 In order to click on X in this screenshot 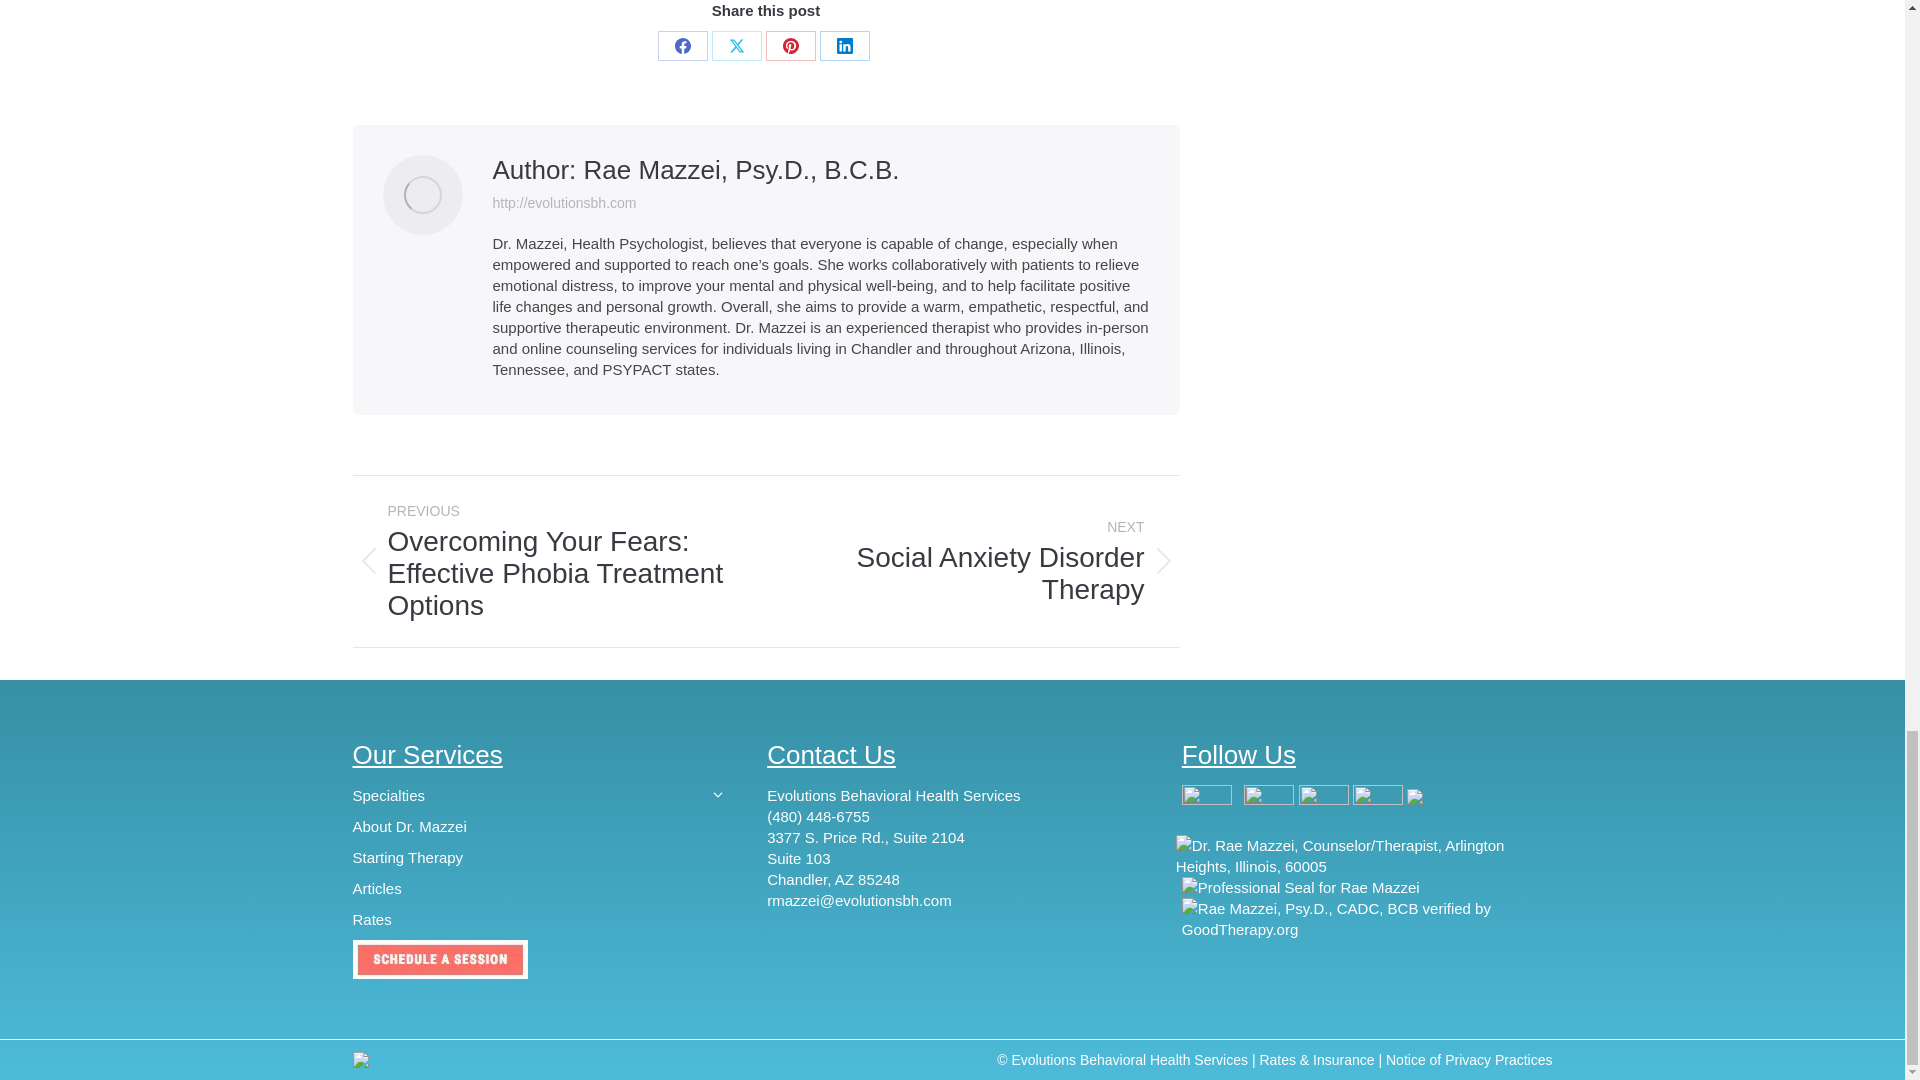, I will do `click(737, 46)`.